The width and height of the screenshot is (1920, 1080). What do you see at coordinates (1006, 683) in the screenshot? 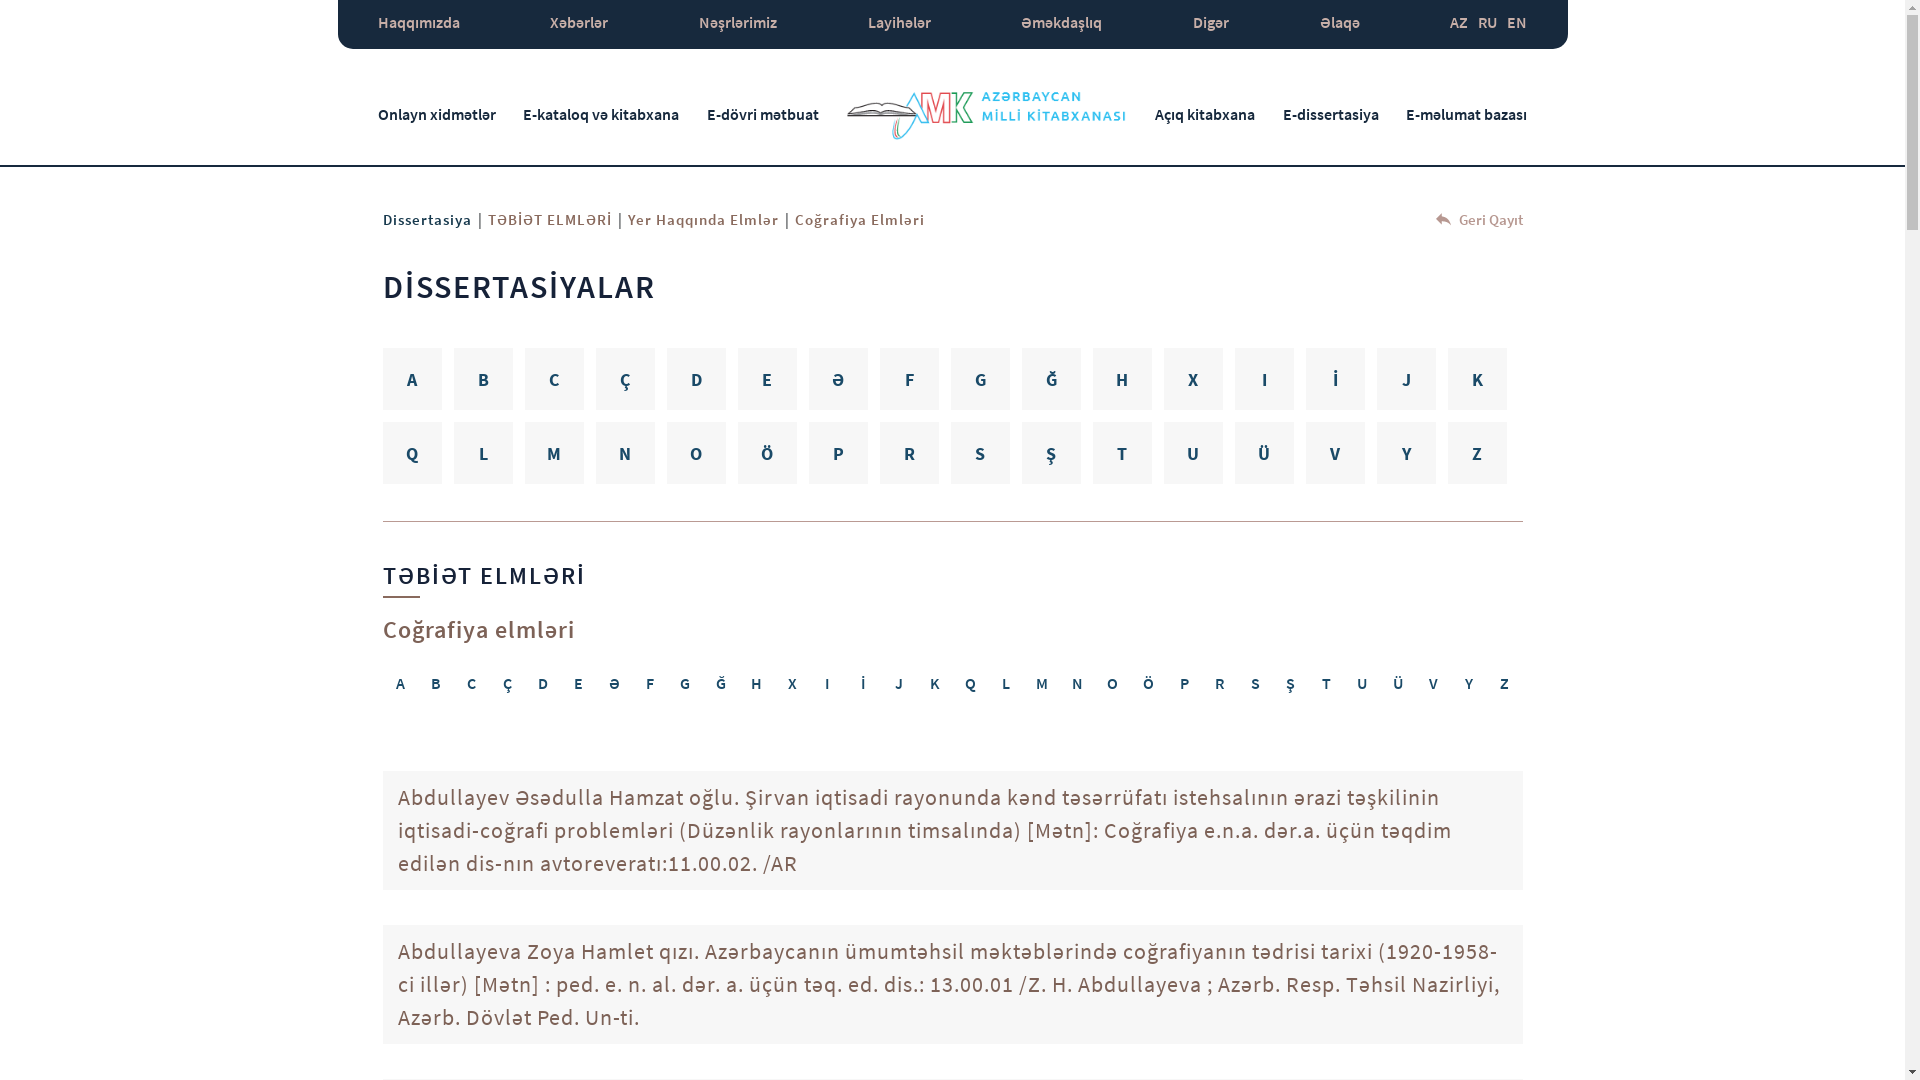
I see `L` at bounding box center [1006, 683].